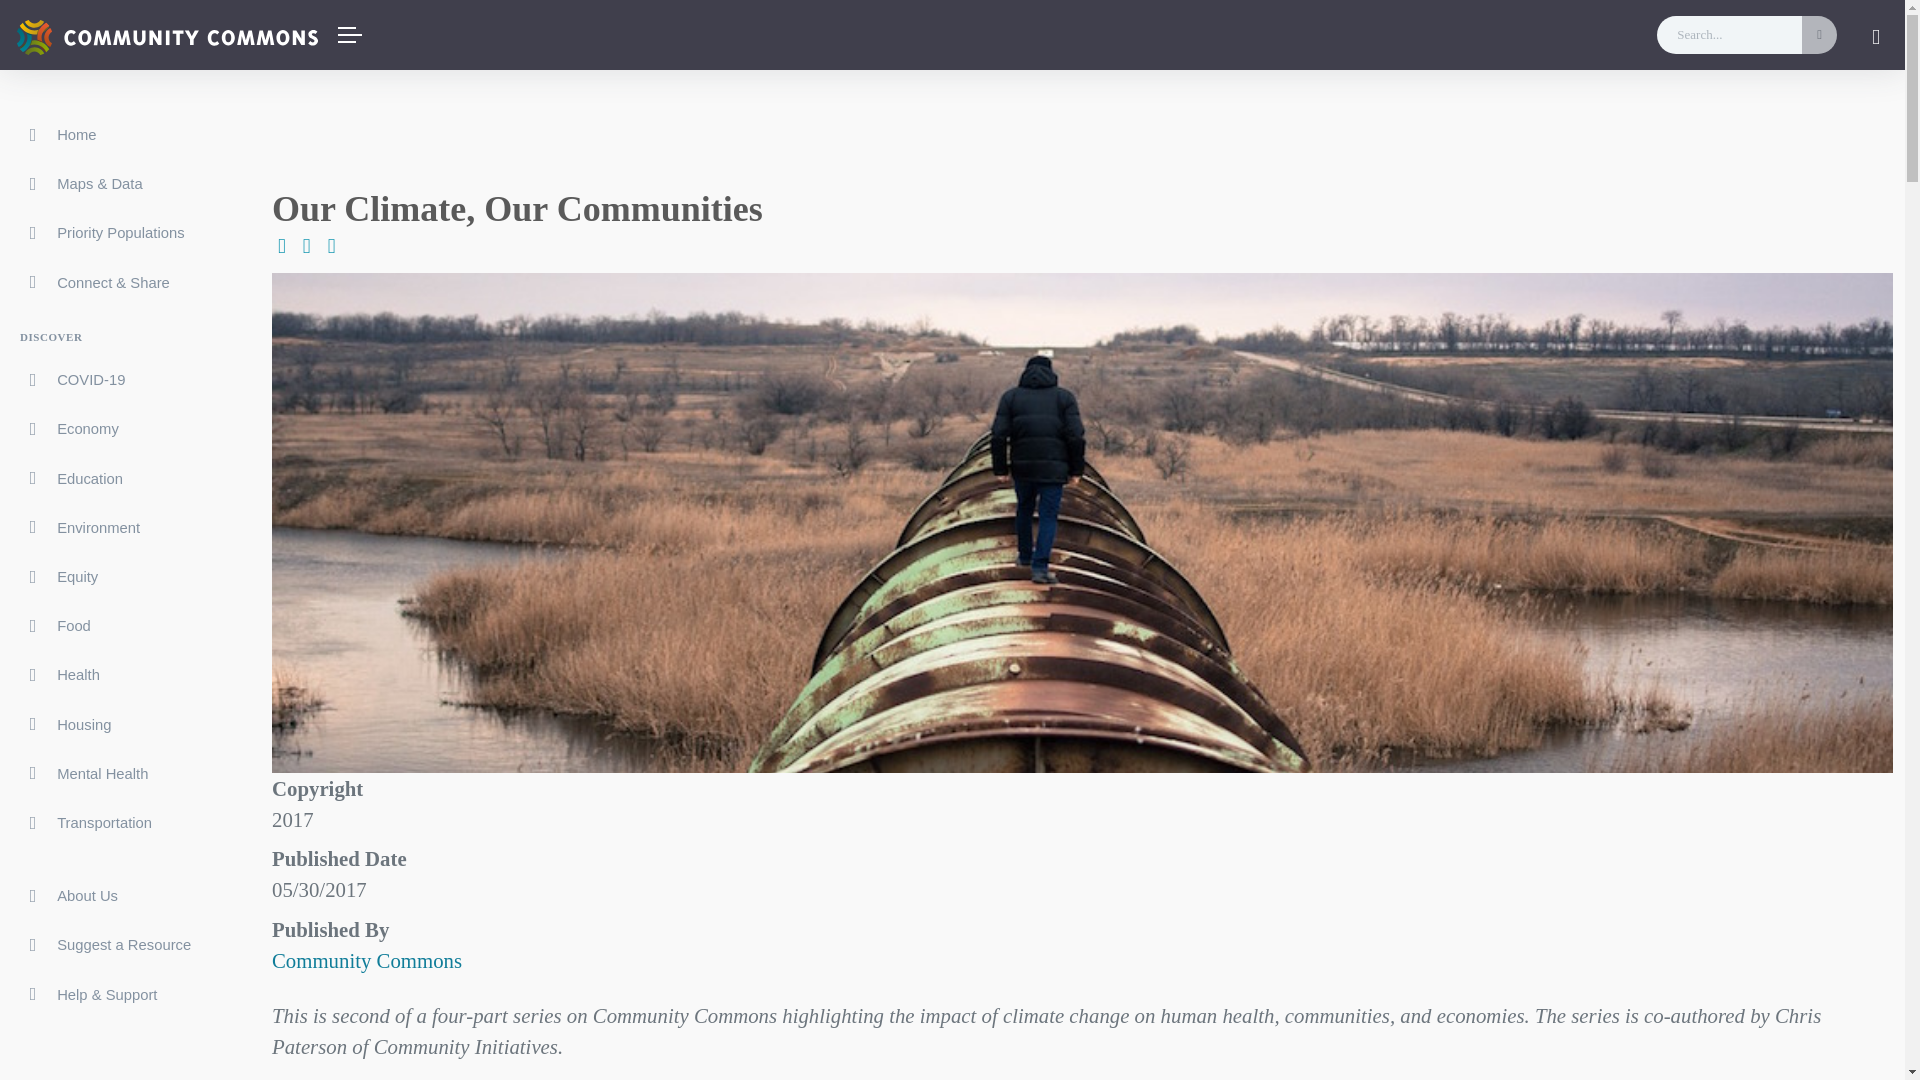 This screenshot has height=1080, width=1920. Describe the element at coordinates (120, 428) in the screenshot. I see `Economy` at that location.